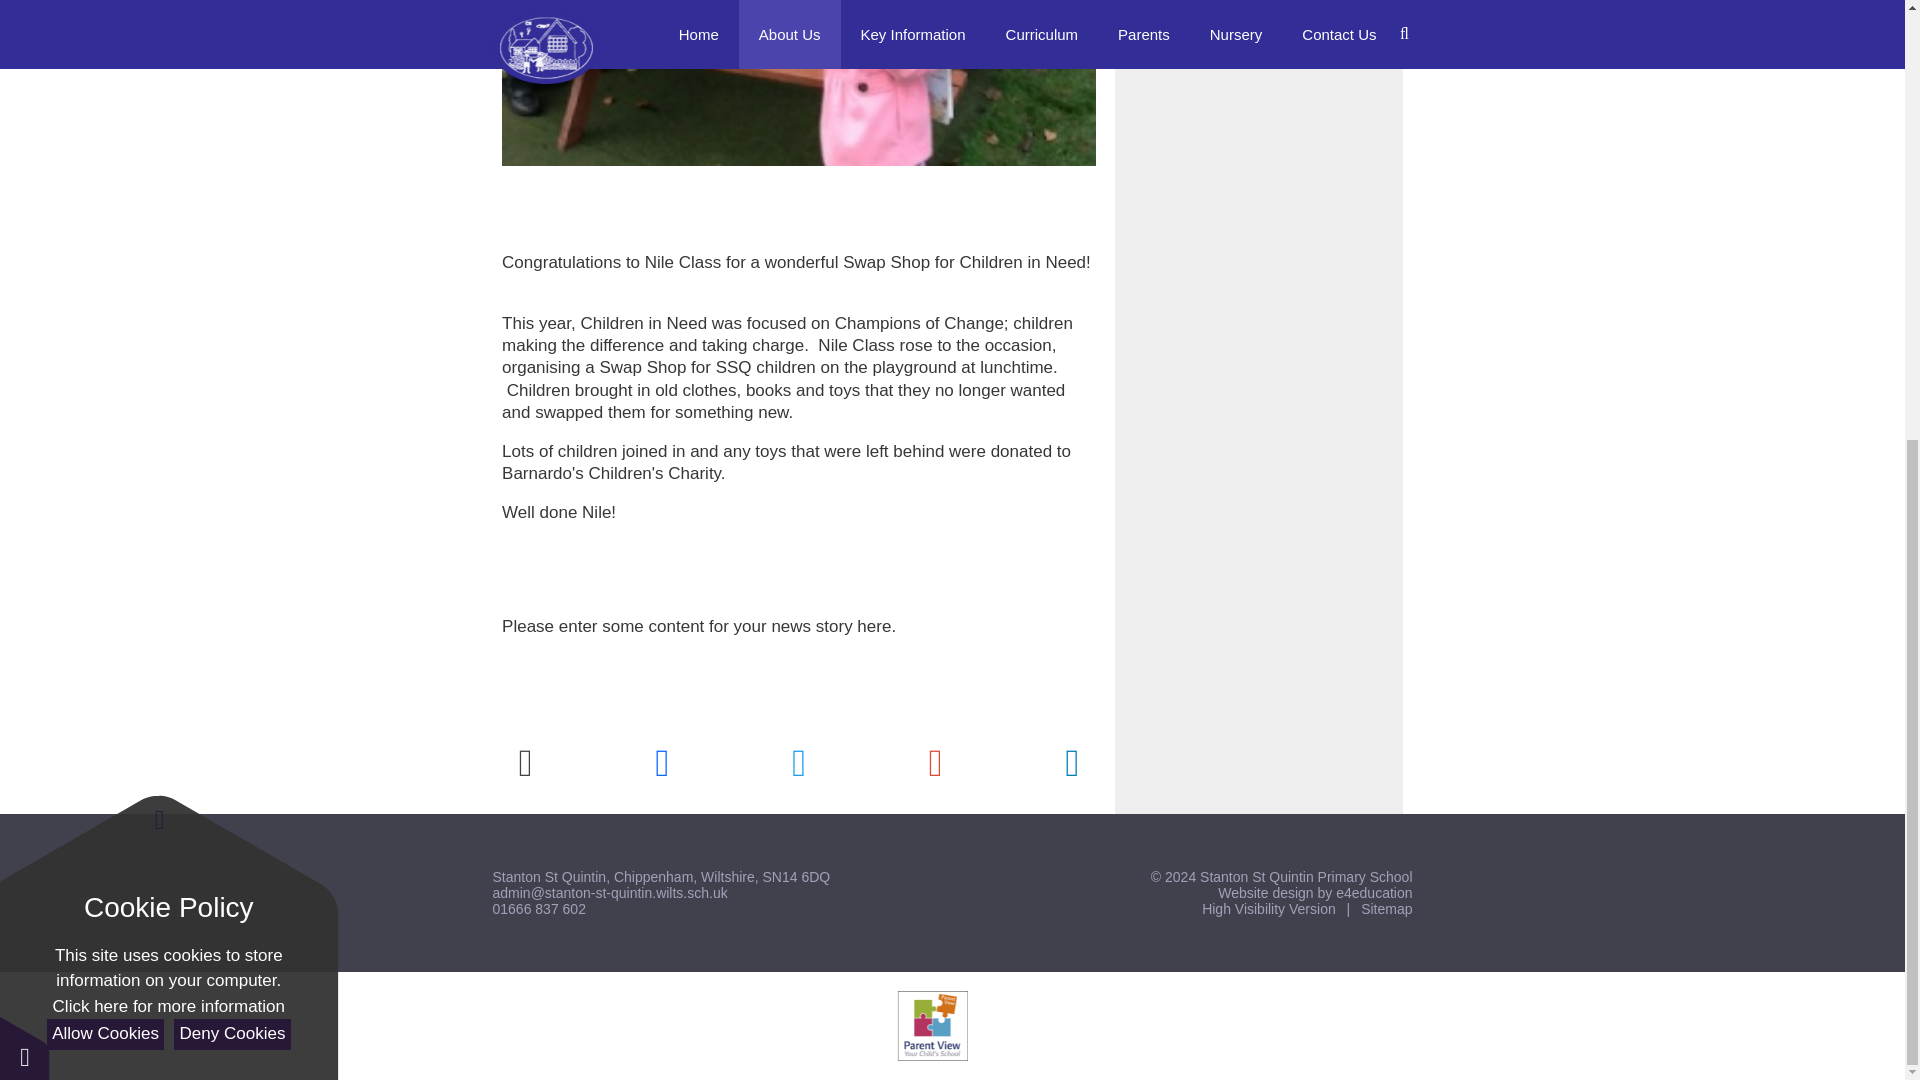 This screenshot has height=1080, width=1920. Describe the element at coordinates (232, 300) in the screenshot. I see `Deny Cookies` at that location.